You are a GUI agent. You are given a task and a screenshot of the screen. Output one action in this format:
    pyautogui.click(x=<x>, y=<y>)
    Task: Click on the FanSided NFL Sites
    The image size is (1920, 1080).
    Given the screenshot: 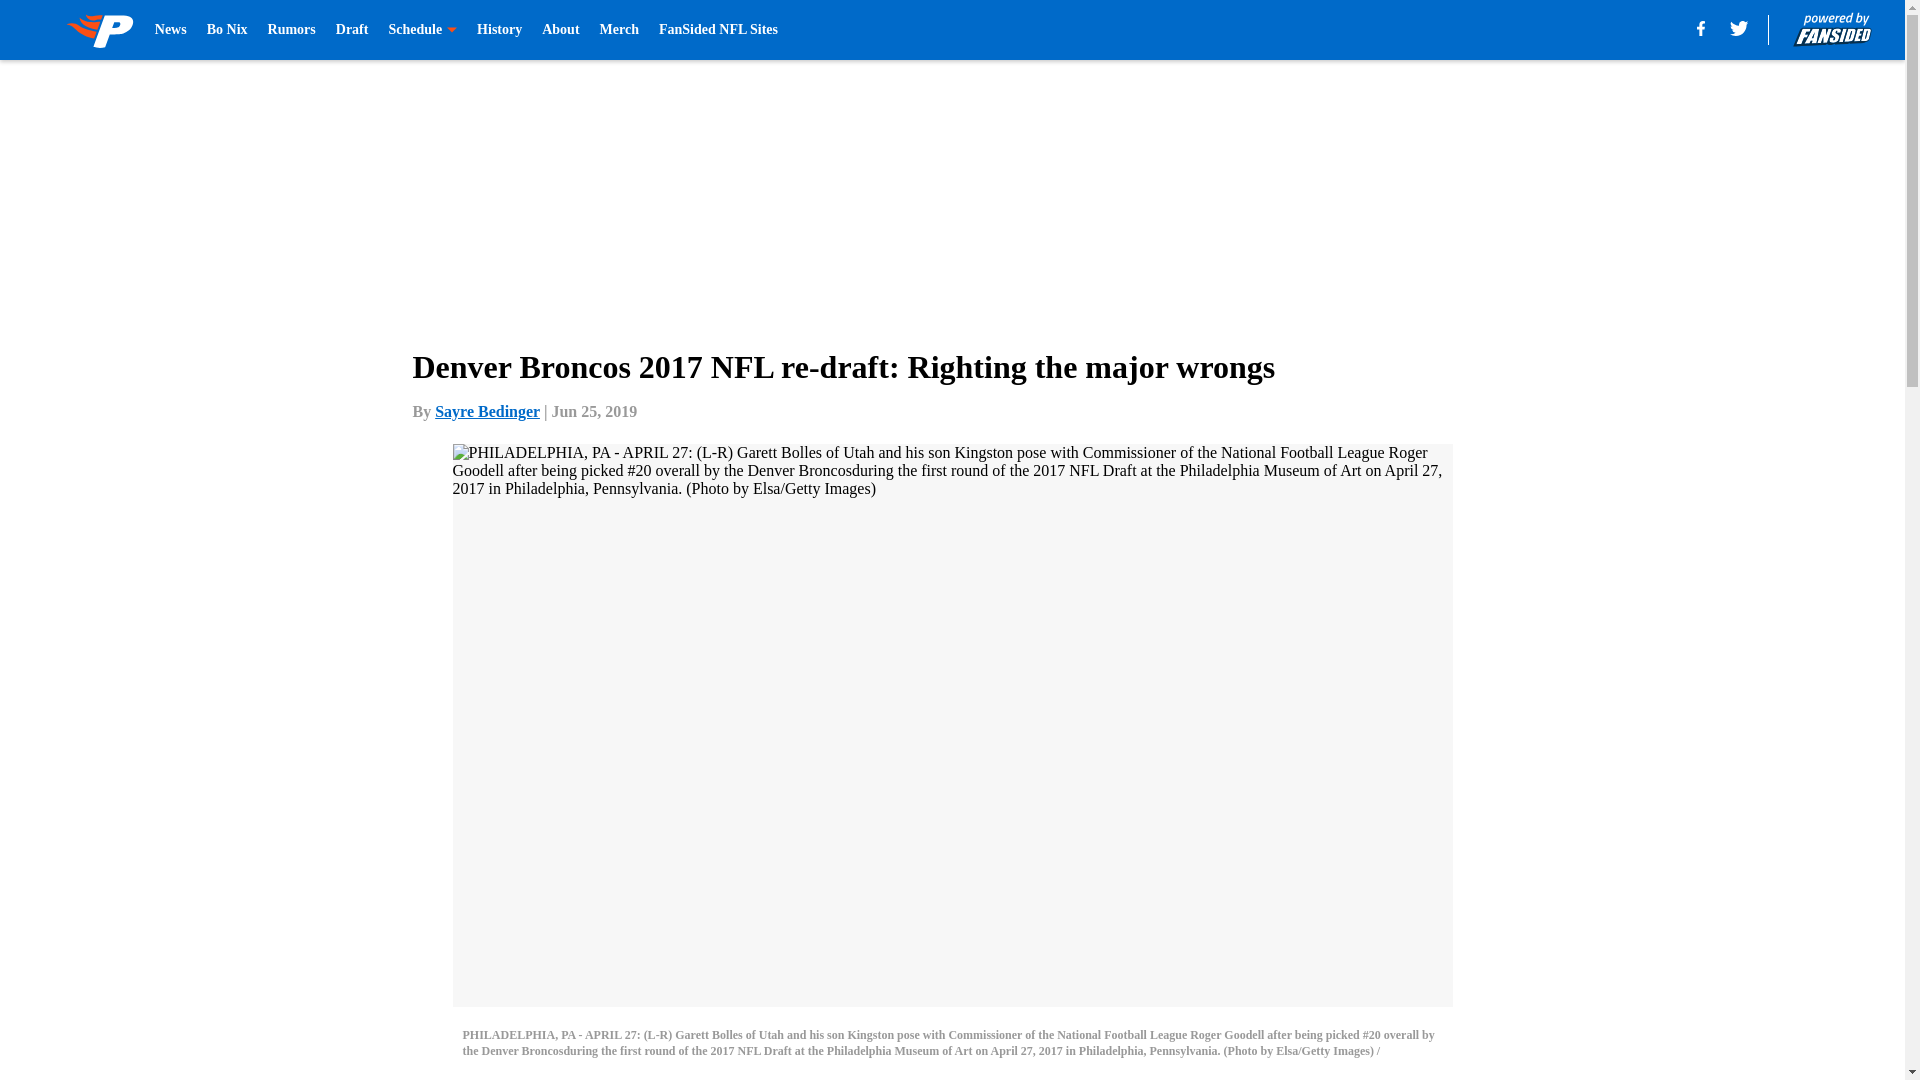 What is the action you would take?
    pyautogui.click(x=718, y=30)
    